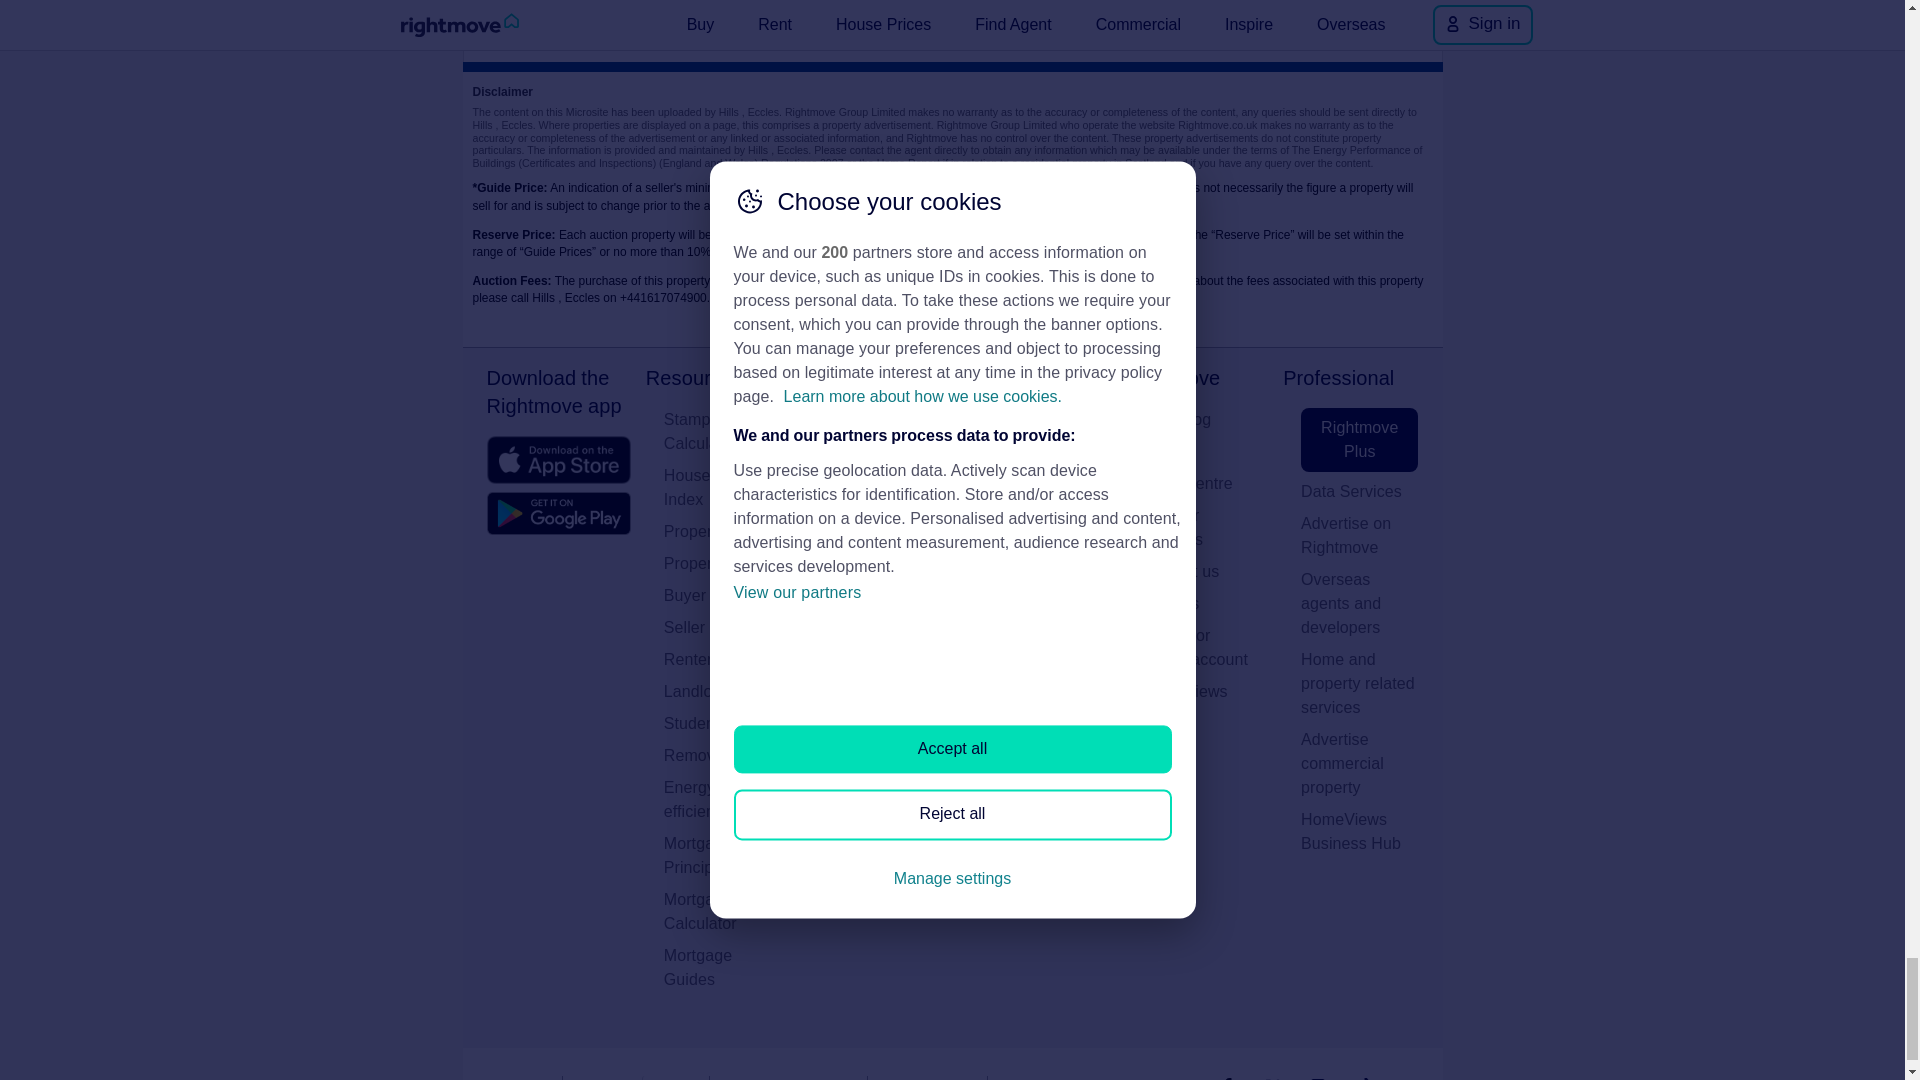 Image resolution: width=1920 pixels, height=1080 pixels. What do you see at coordinates (722, 628) in the screenshot?
I see `Seller guides` at bounding box center [722, 628].